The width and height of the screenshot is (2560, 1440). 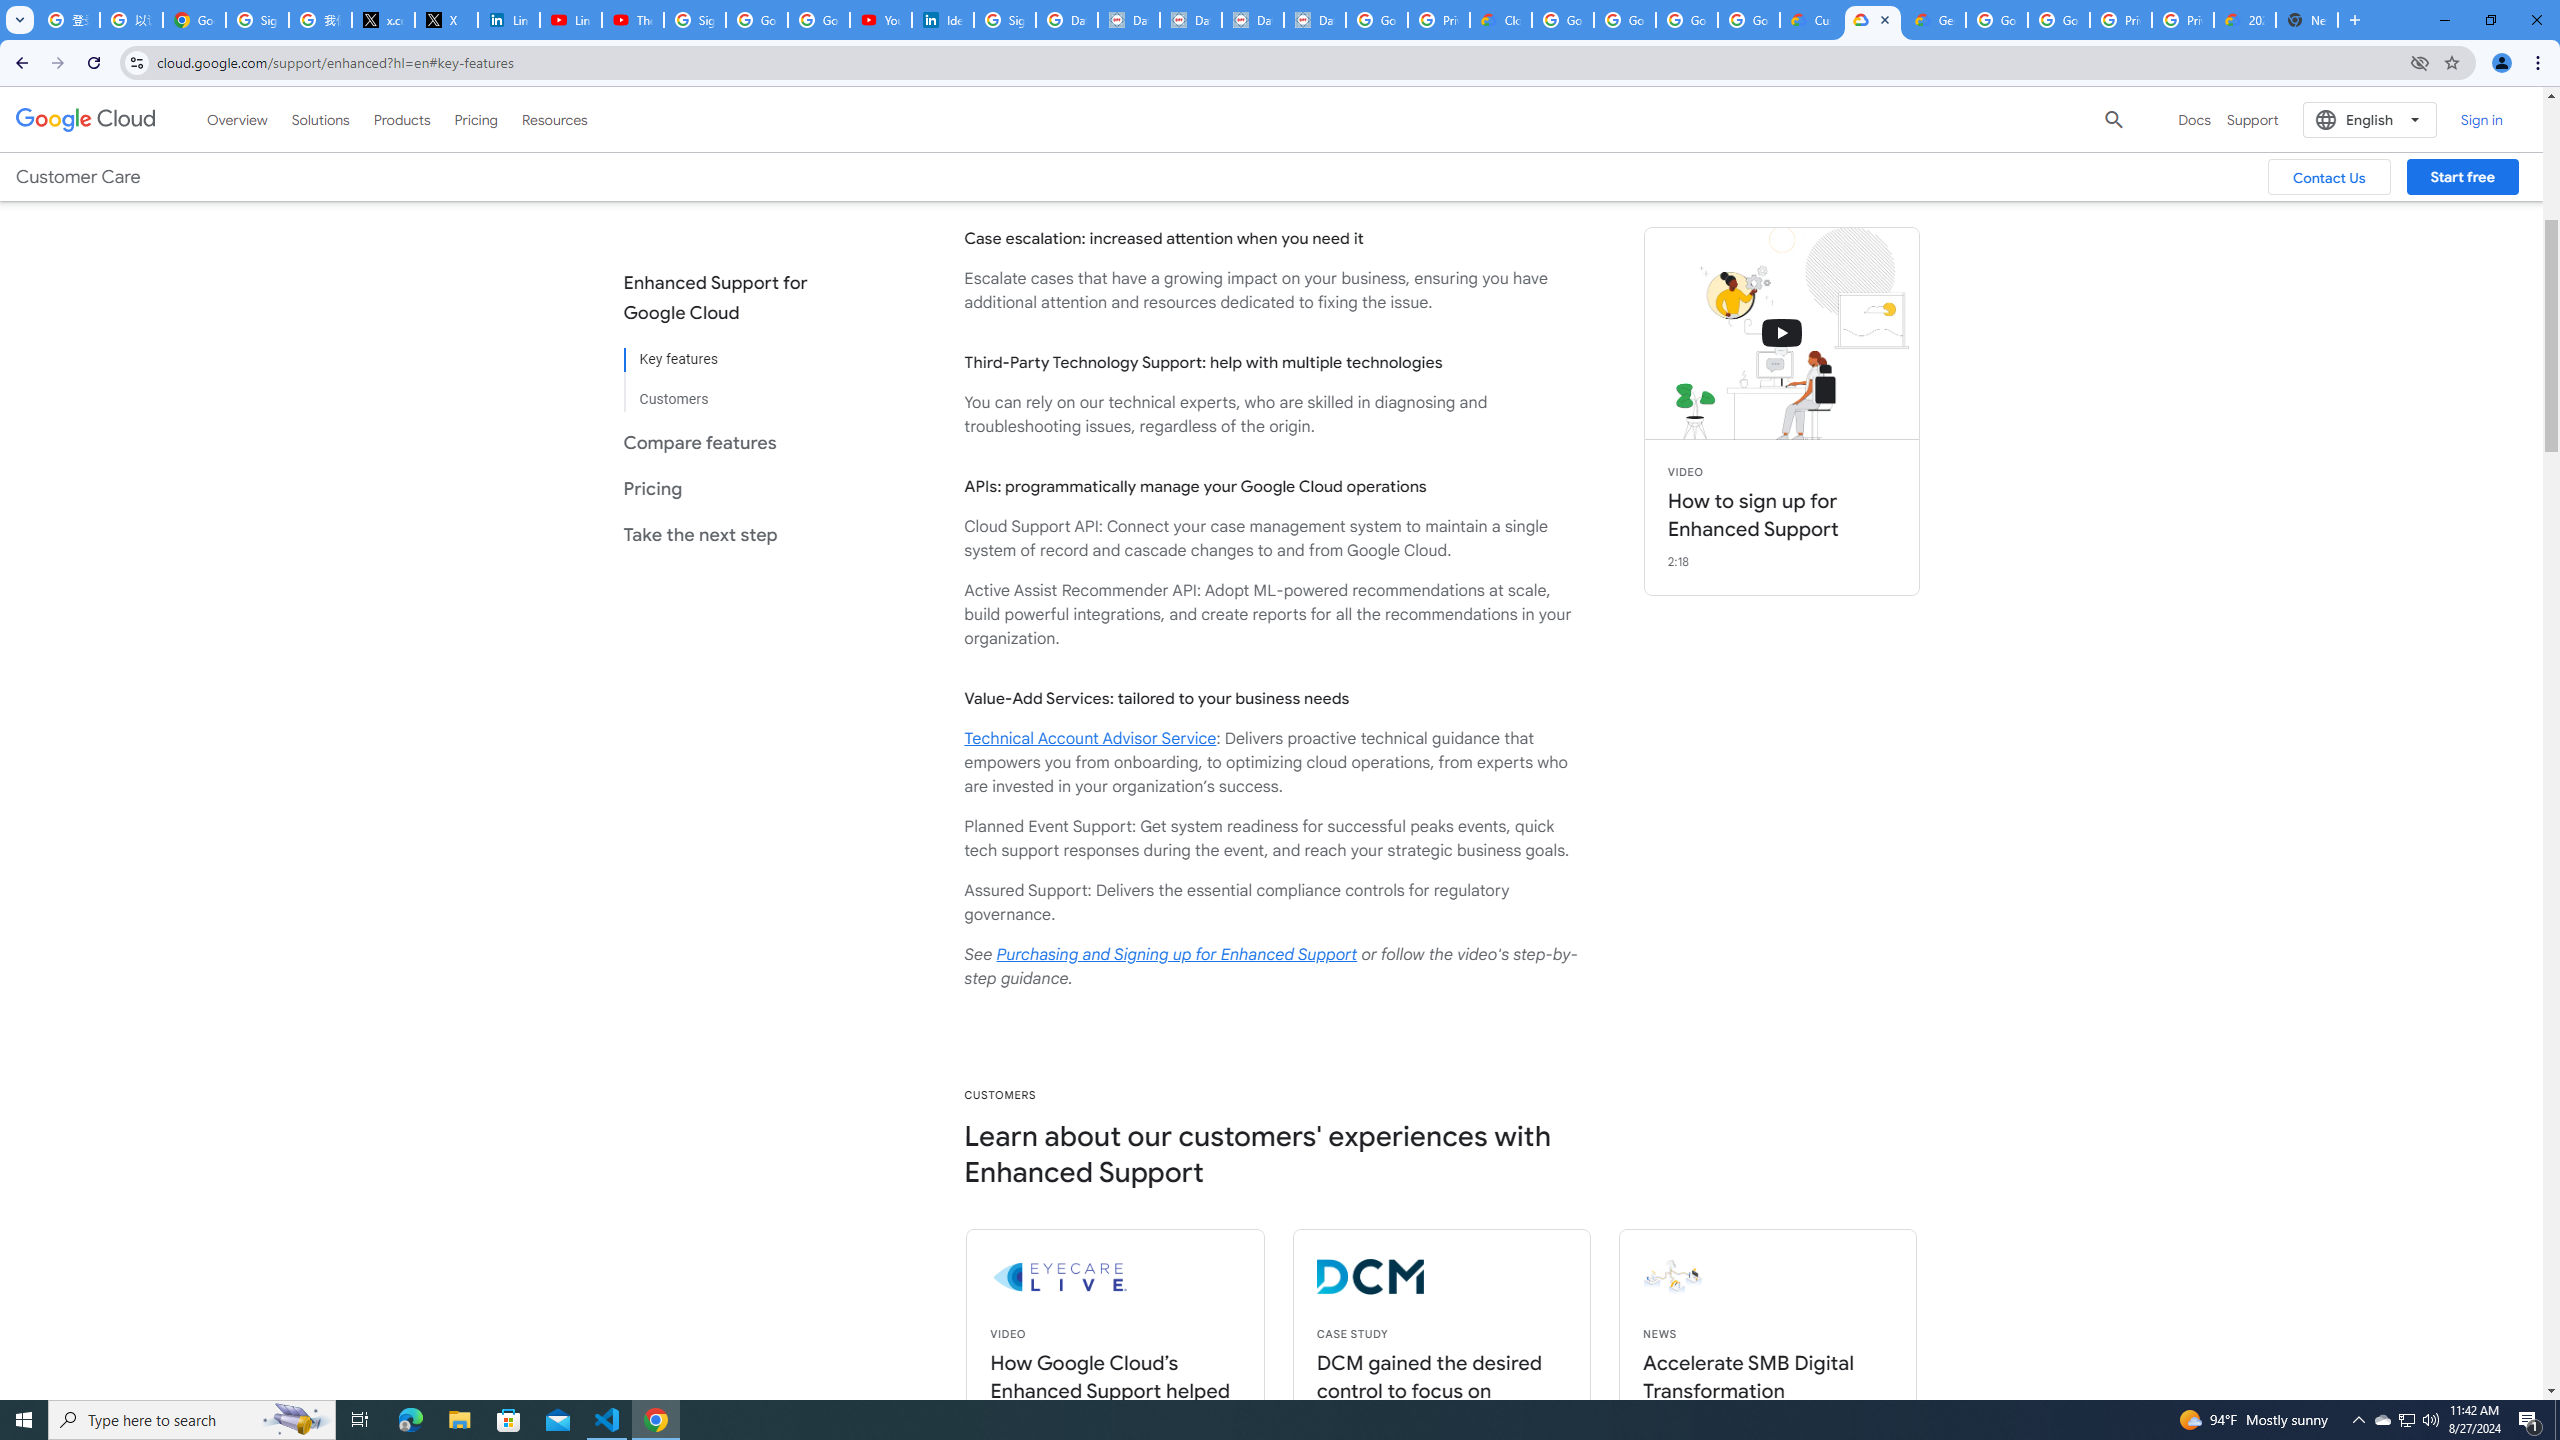 I want to click on Gemini for Business and Developers | Google Cloud, so click(x=1934, y=20).